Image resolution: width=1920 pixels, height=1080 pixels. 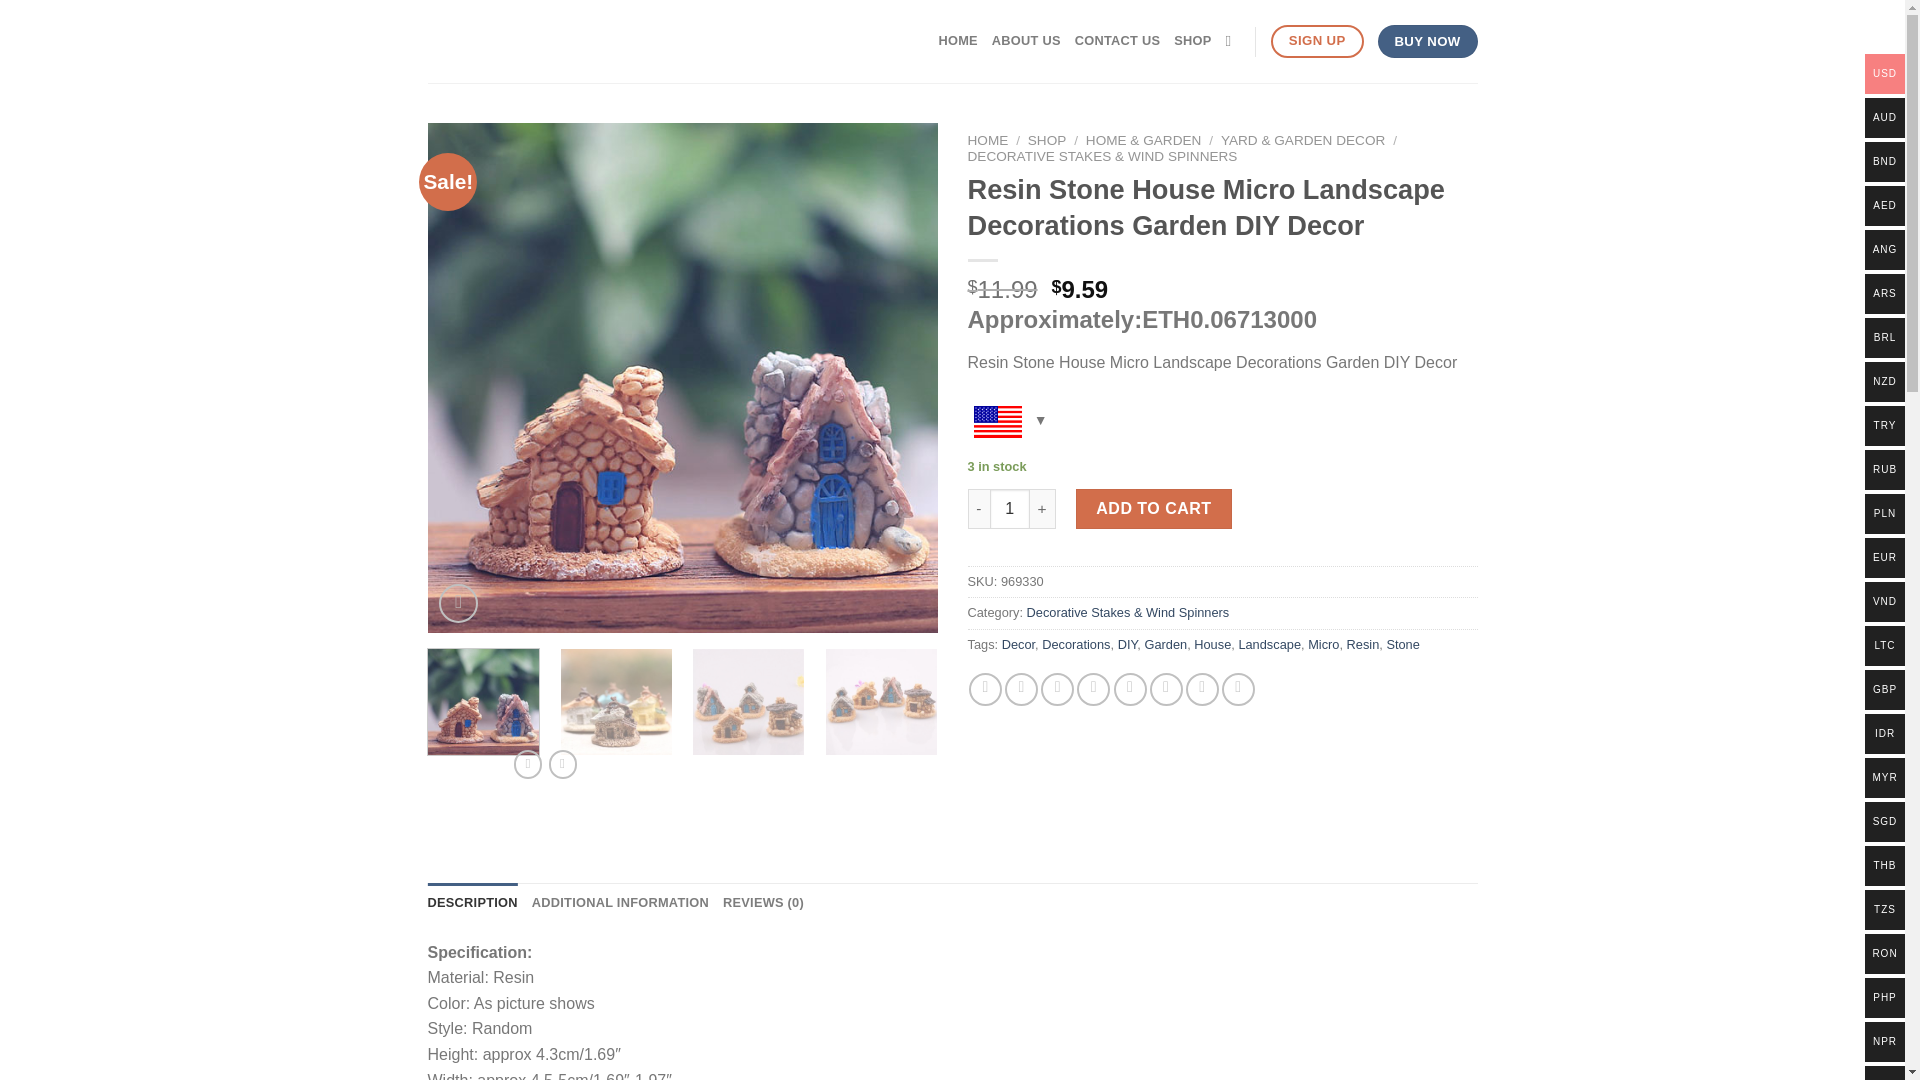 I want to click on HOME, so click(x=958, y=40).